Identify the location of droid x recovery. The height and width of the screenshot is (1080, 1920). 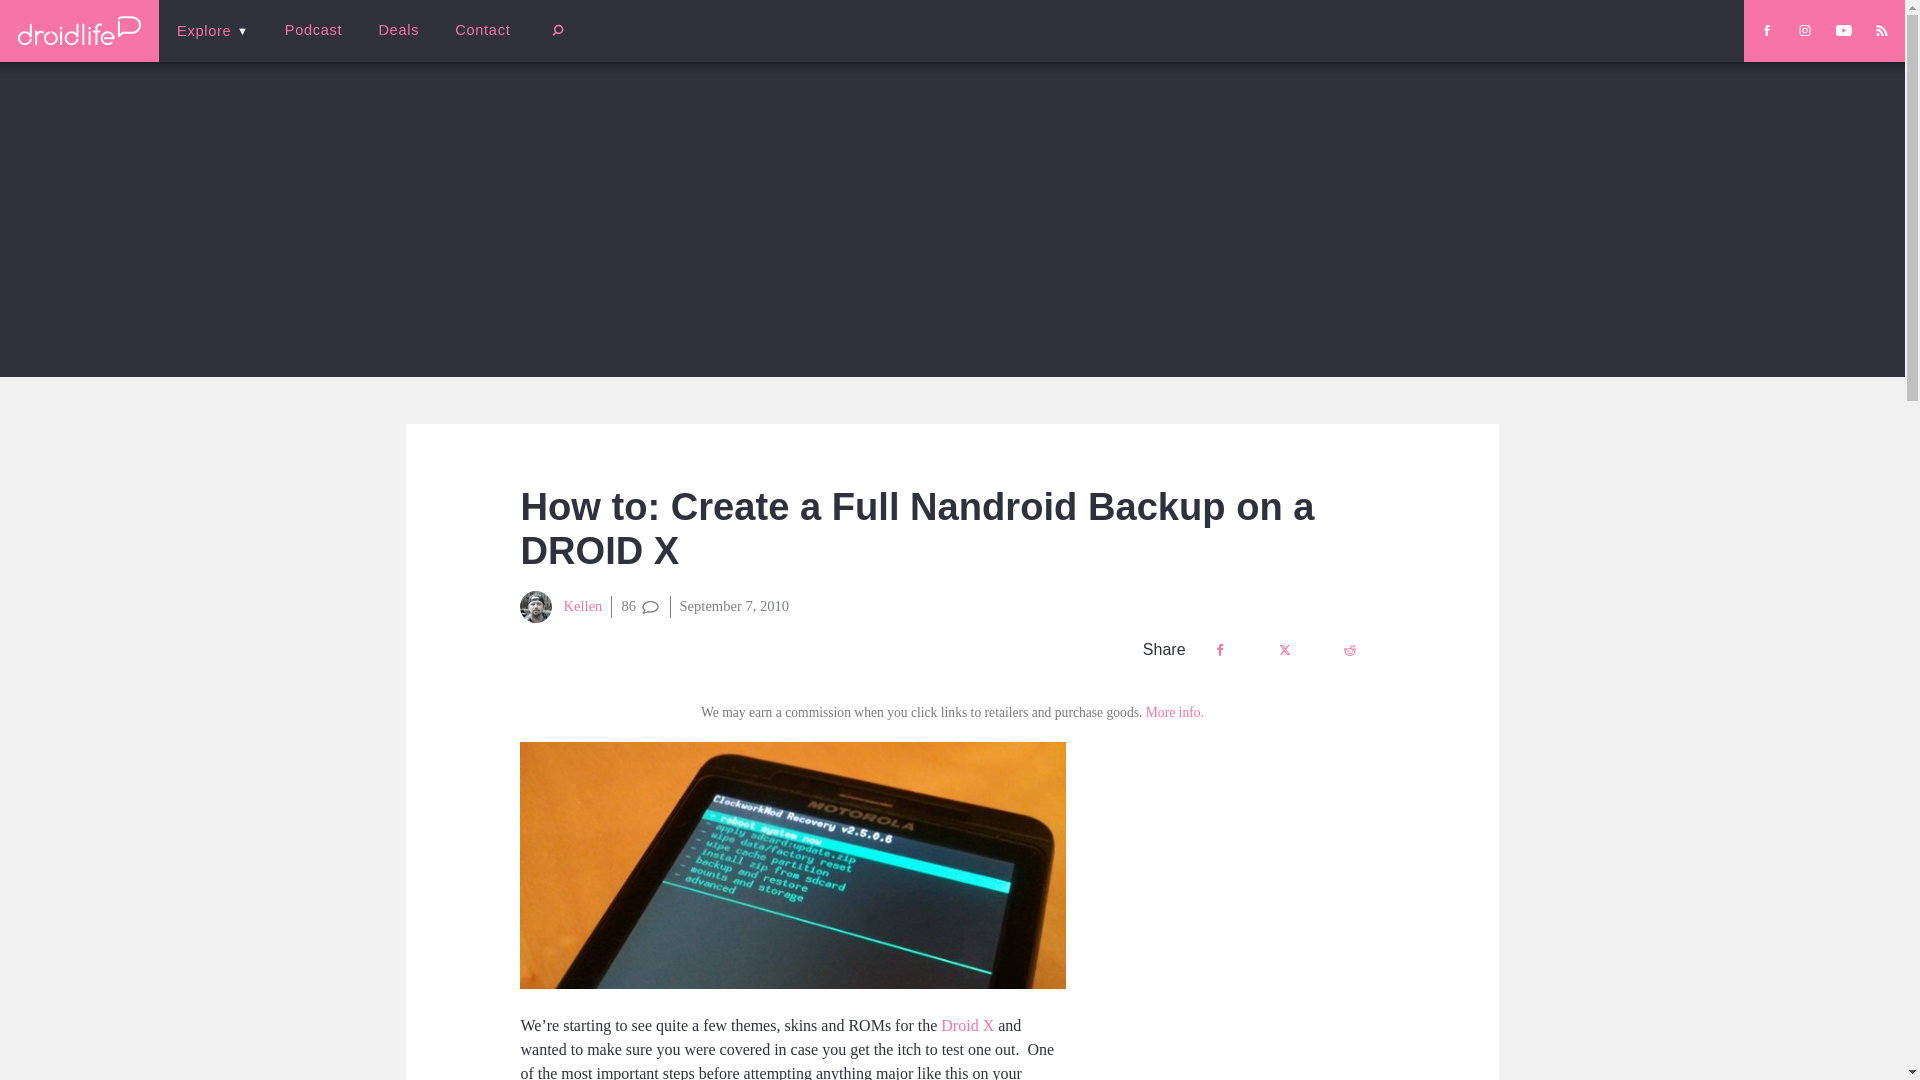
(792, 866).